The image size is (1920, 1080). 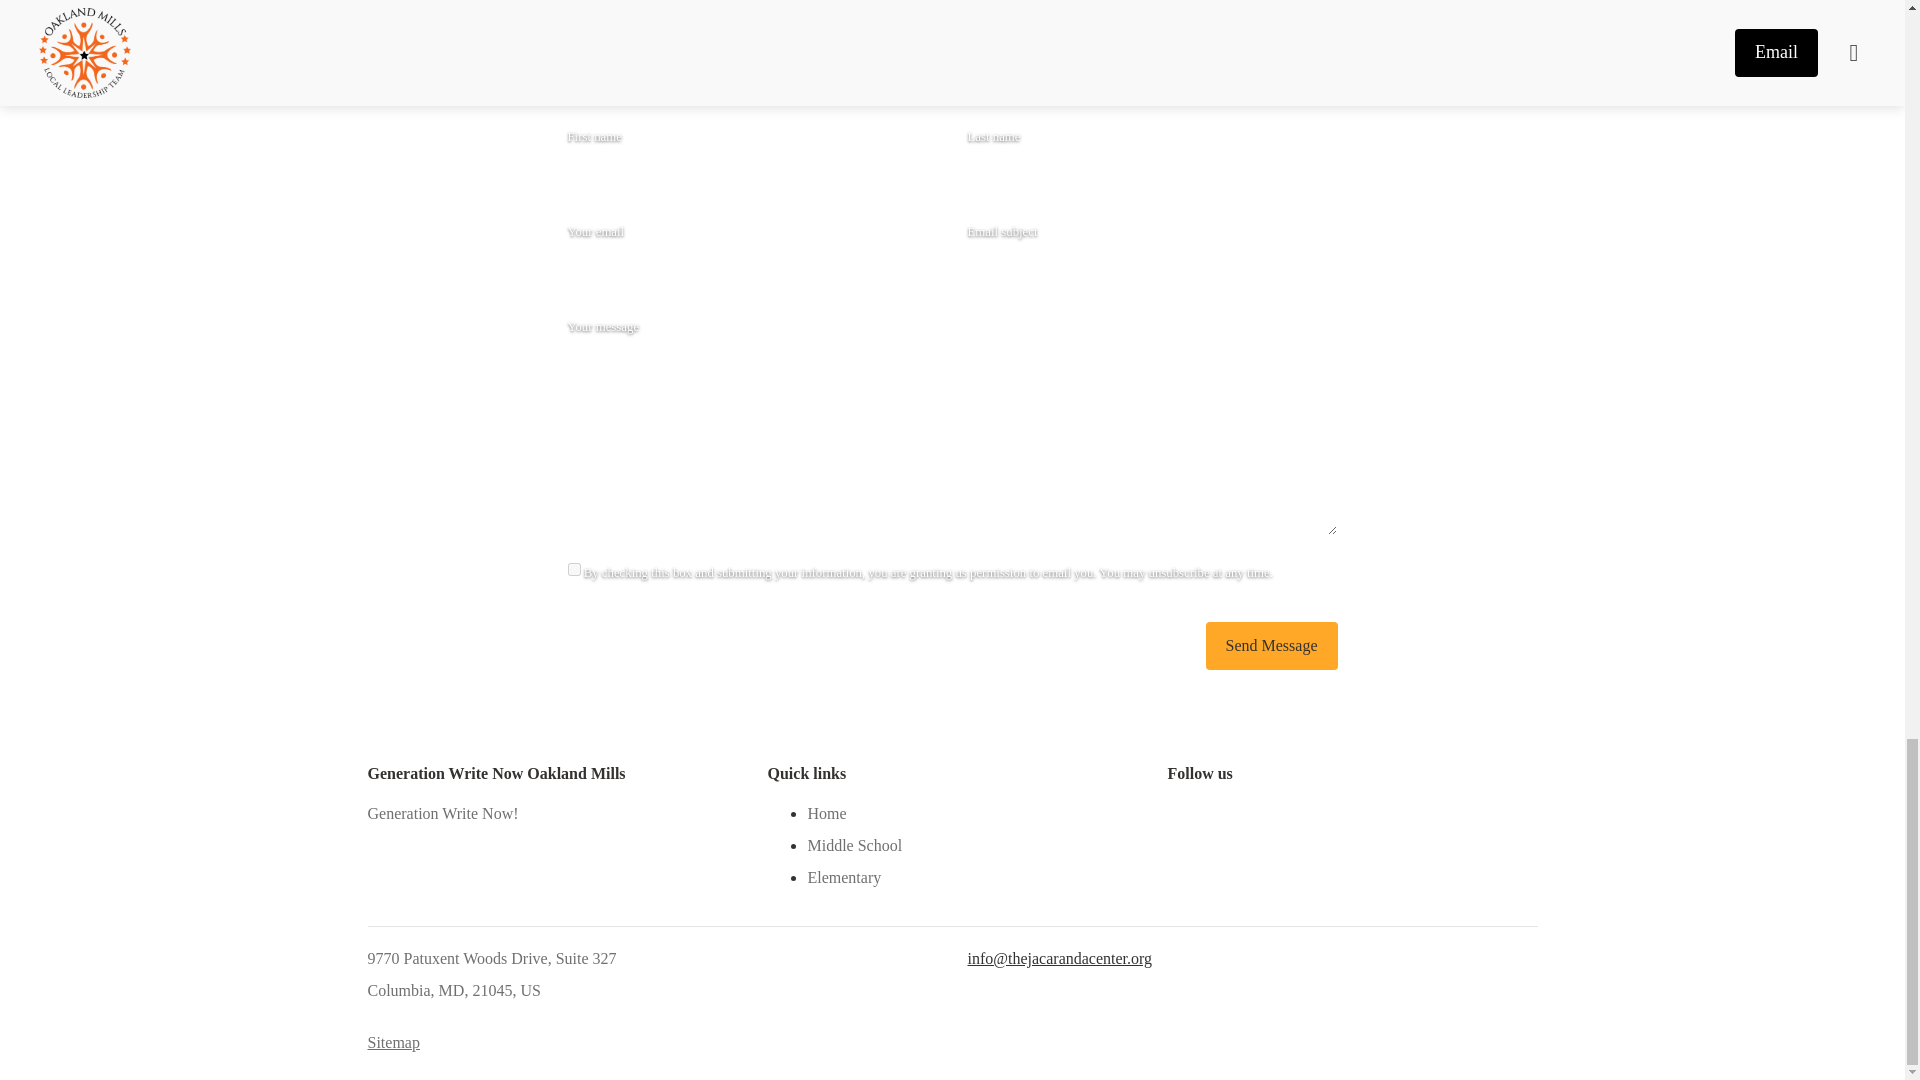 What do you see at coordinates (826, 814) in the screenshot?
I see `Home` at bounding box center [826, 814].